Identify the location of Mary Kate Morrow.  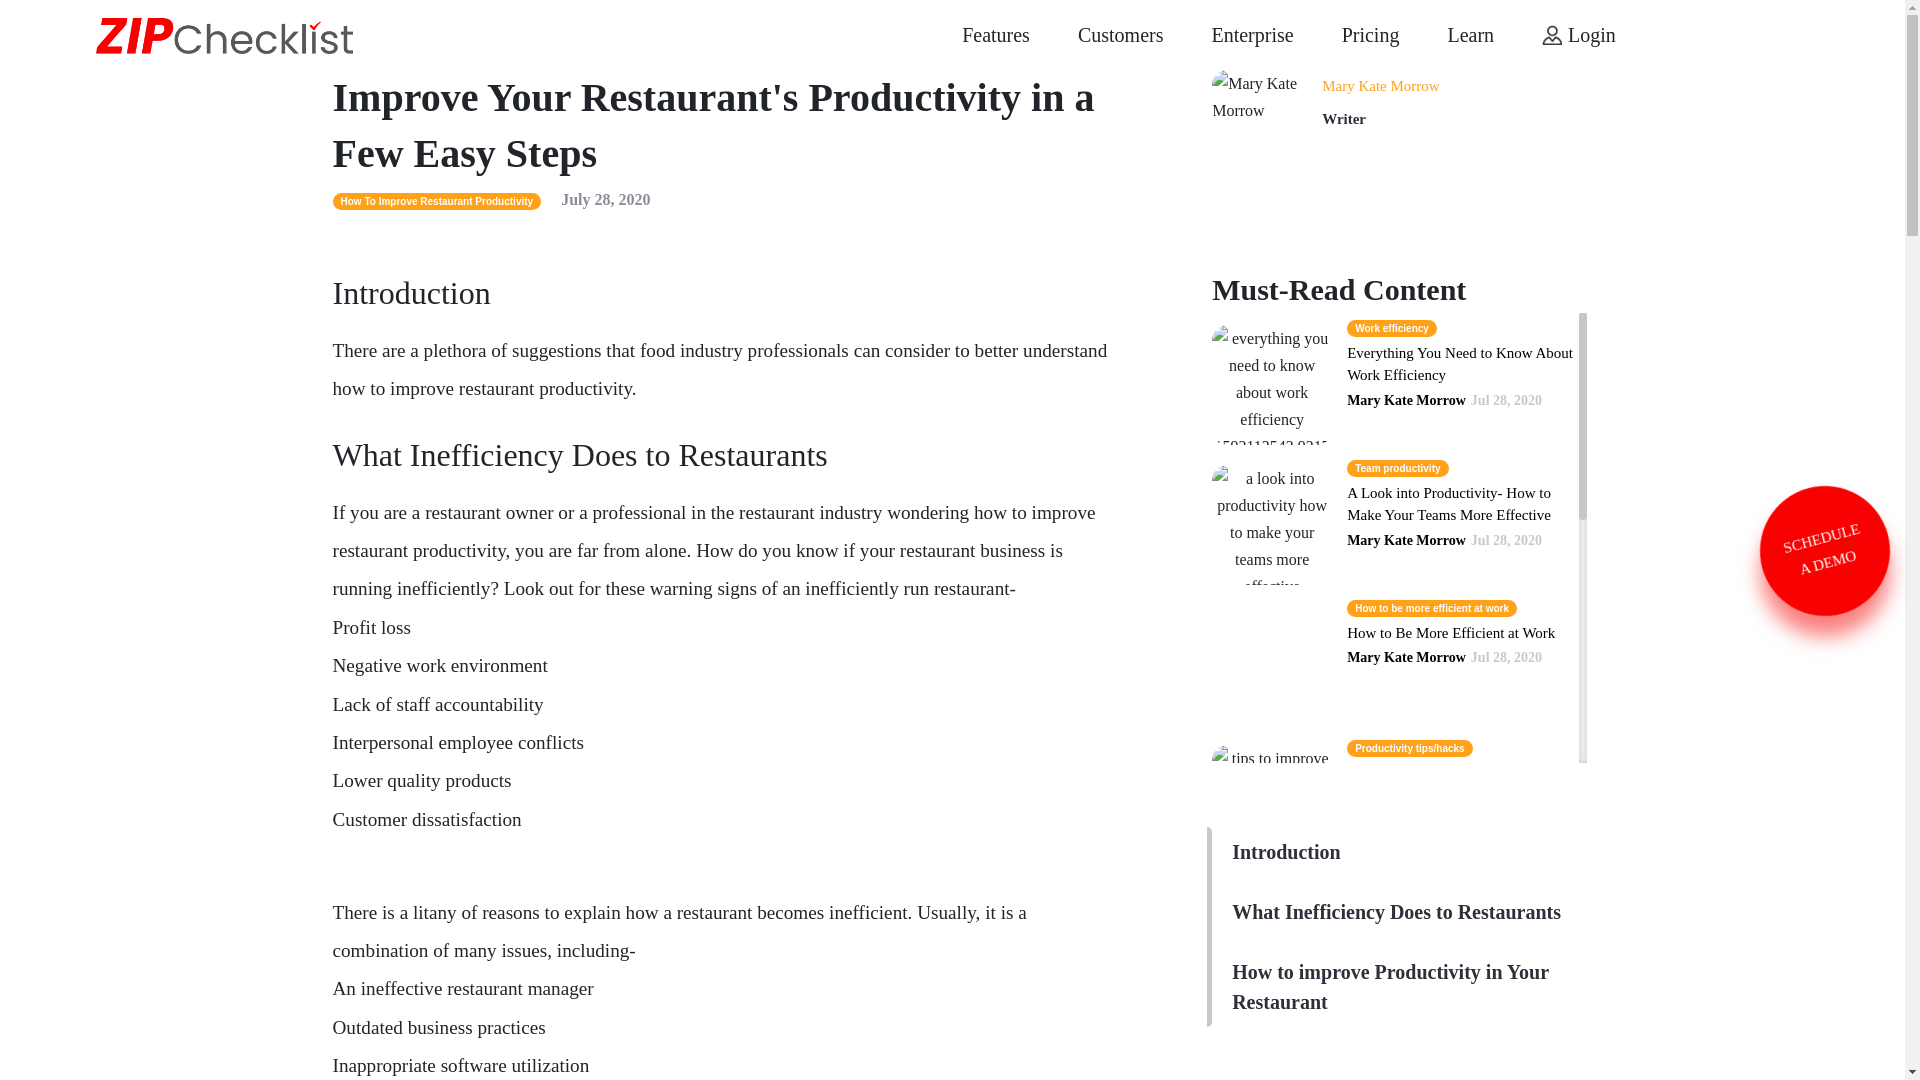
(1380, 85).